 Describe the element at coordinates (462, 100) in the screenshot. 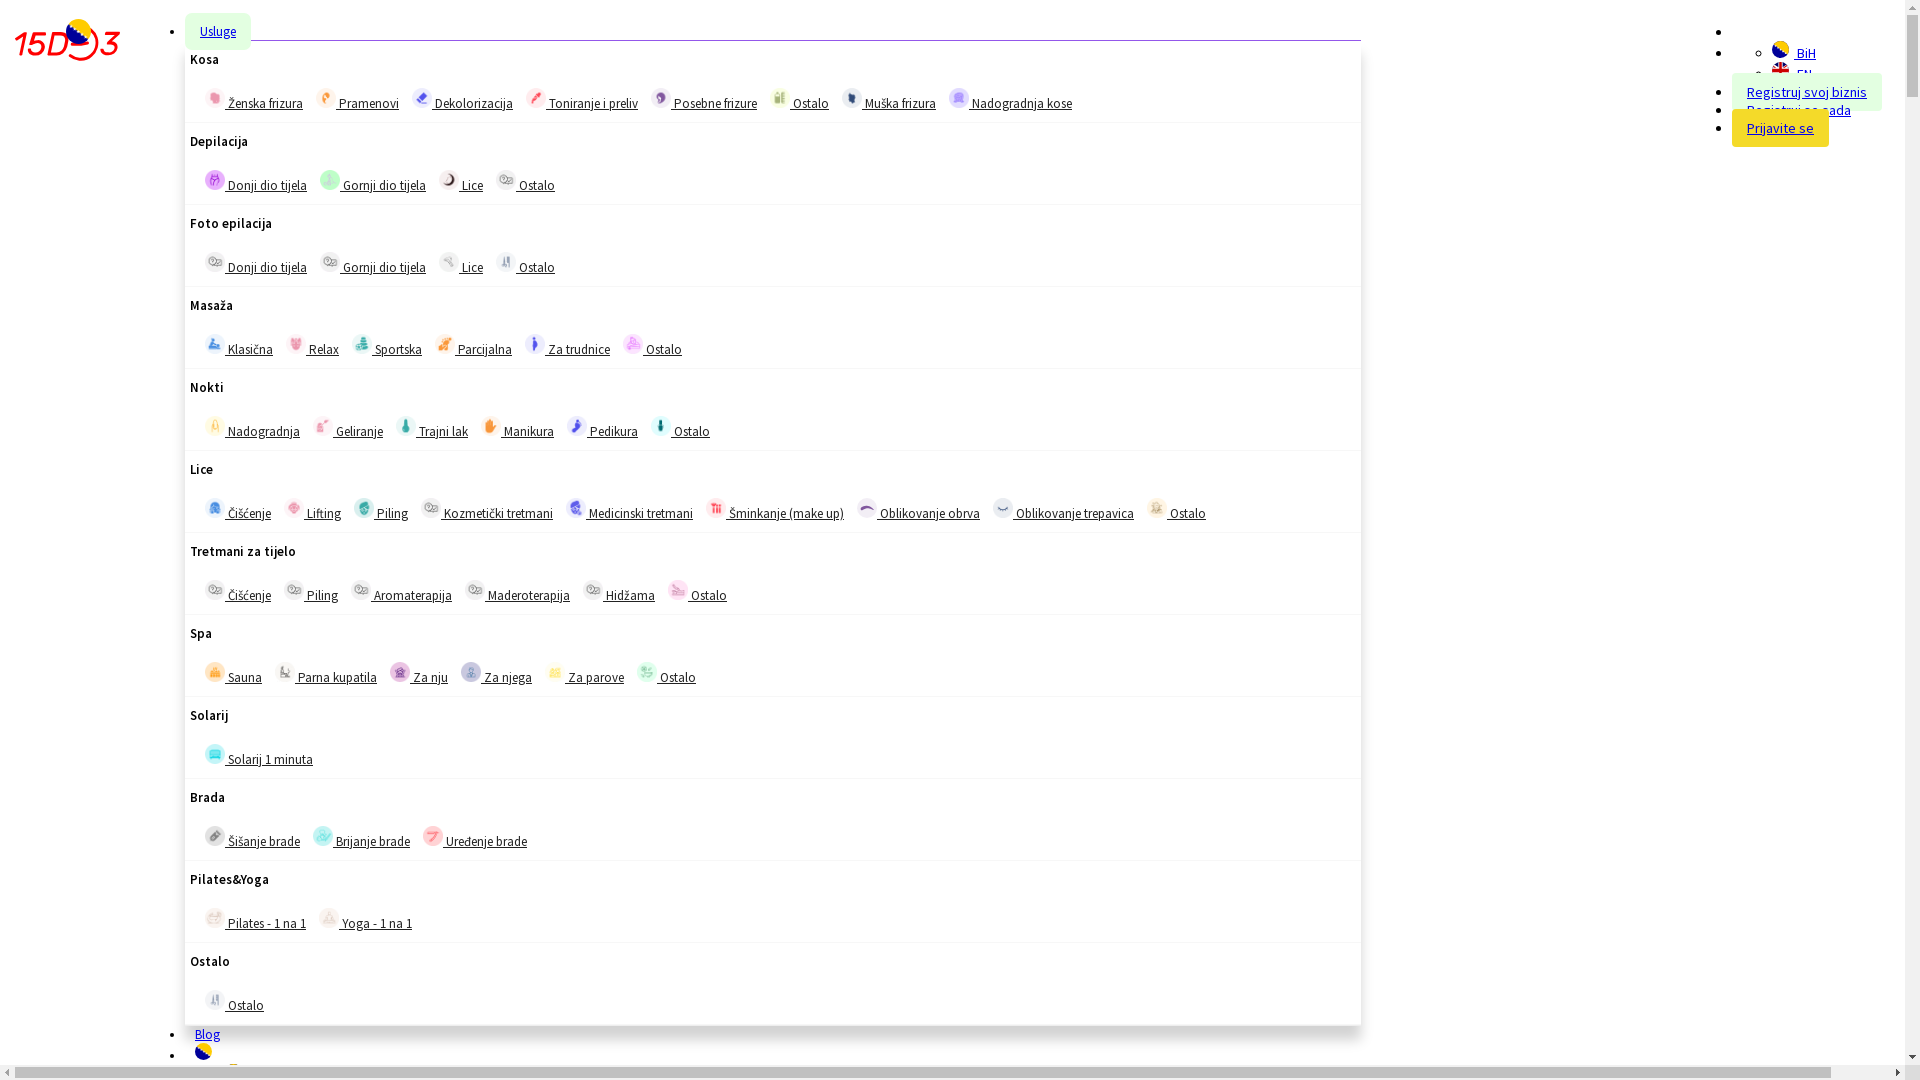

I see `Dekolorizacija` at that location.